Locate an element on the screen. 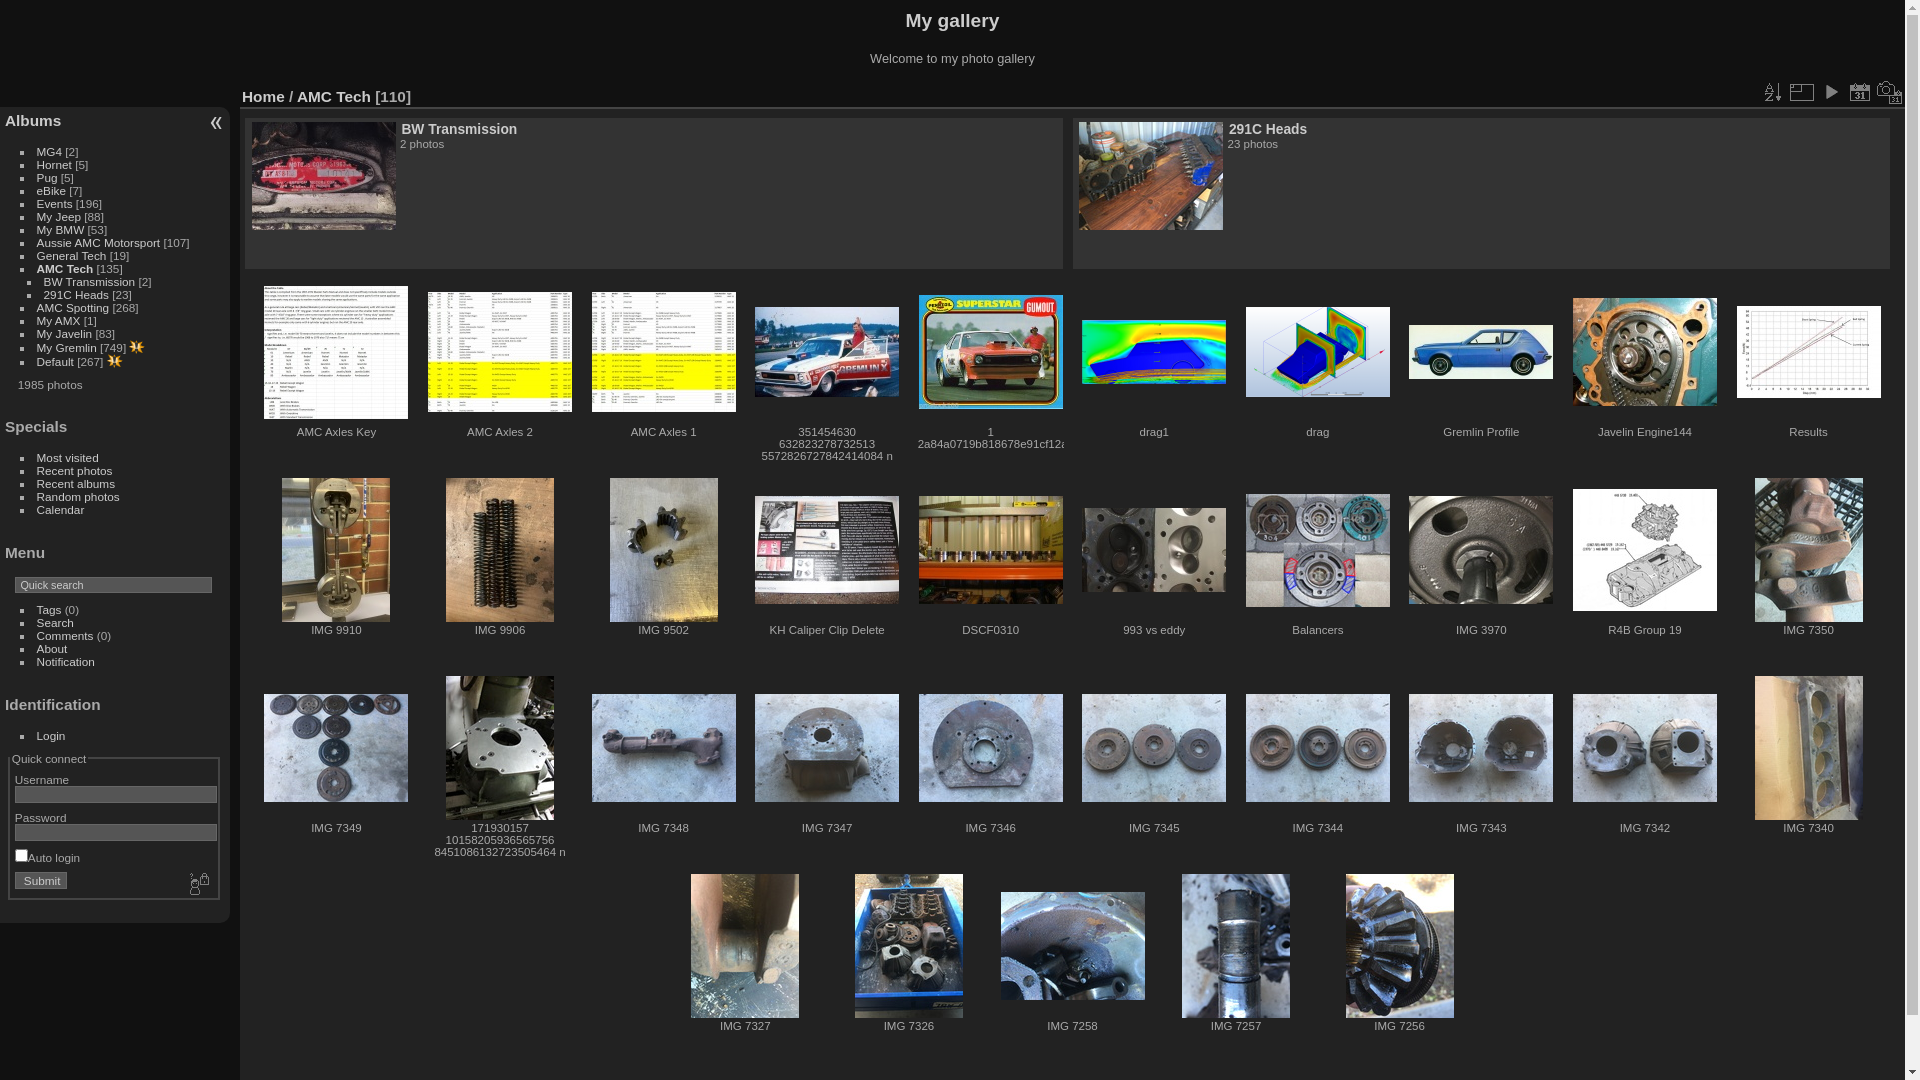 This screenshot has width=1920, height=1080. photos posted during the last 7 days is located at coordinates (137, 347).